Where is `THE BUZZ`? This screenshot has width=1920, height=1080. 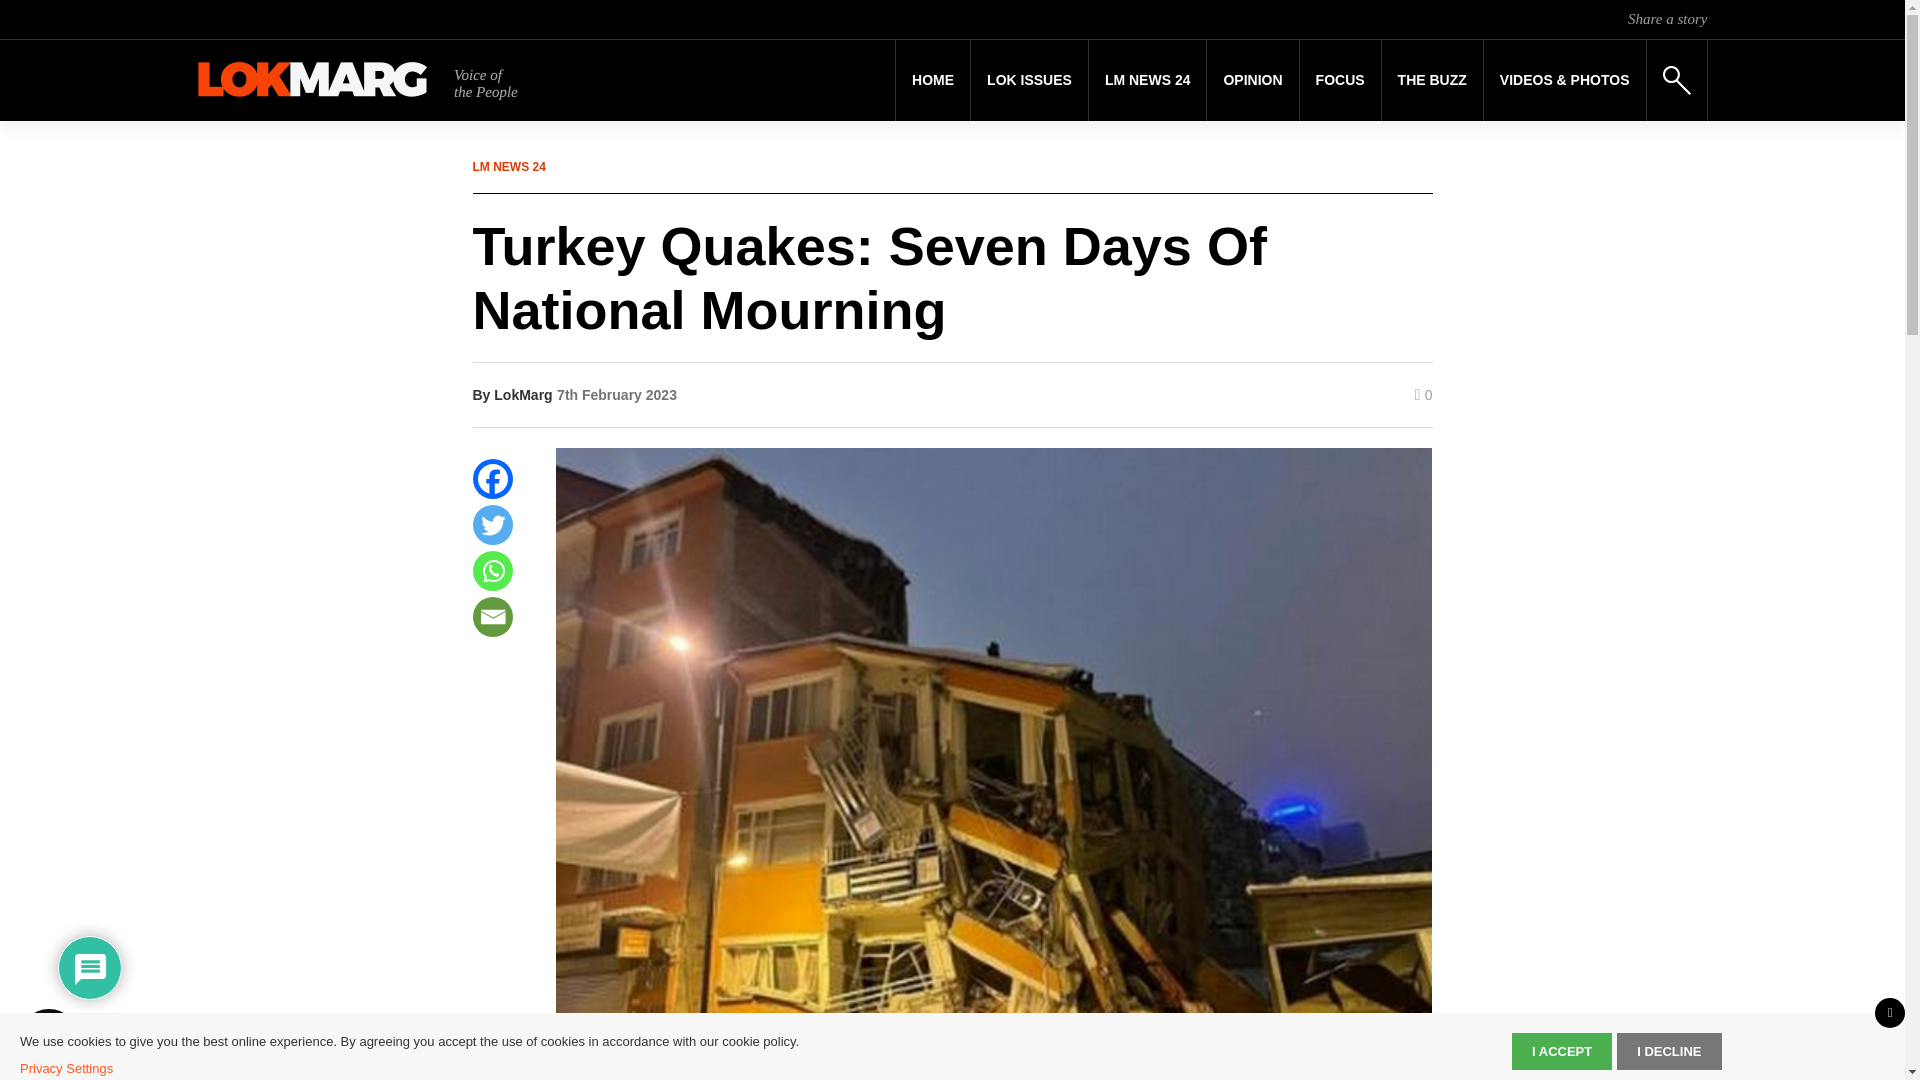
THE BUZZ is located at coordinates (1432, 80).